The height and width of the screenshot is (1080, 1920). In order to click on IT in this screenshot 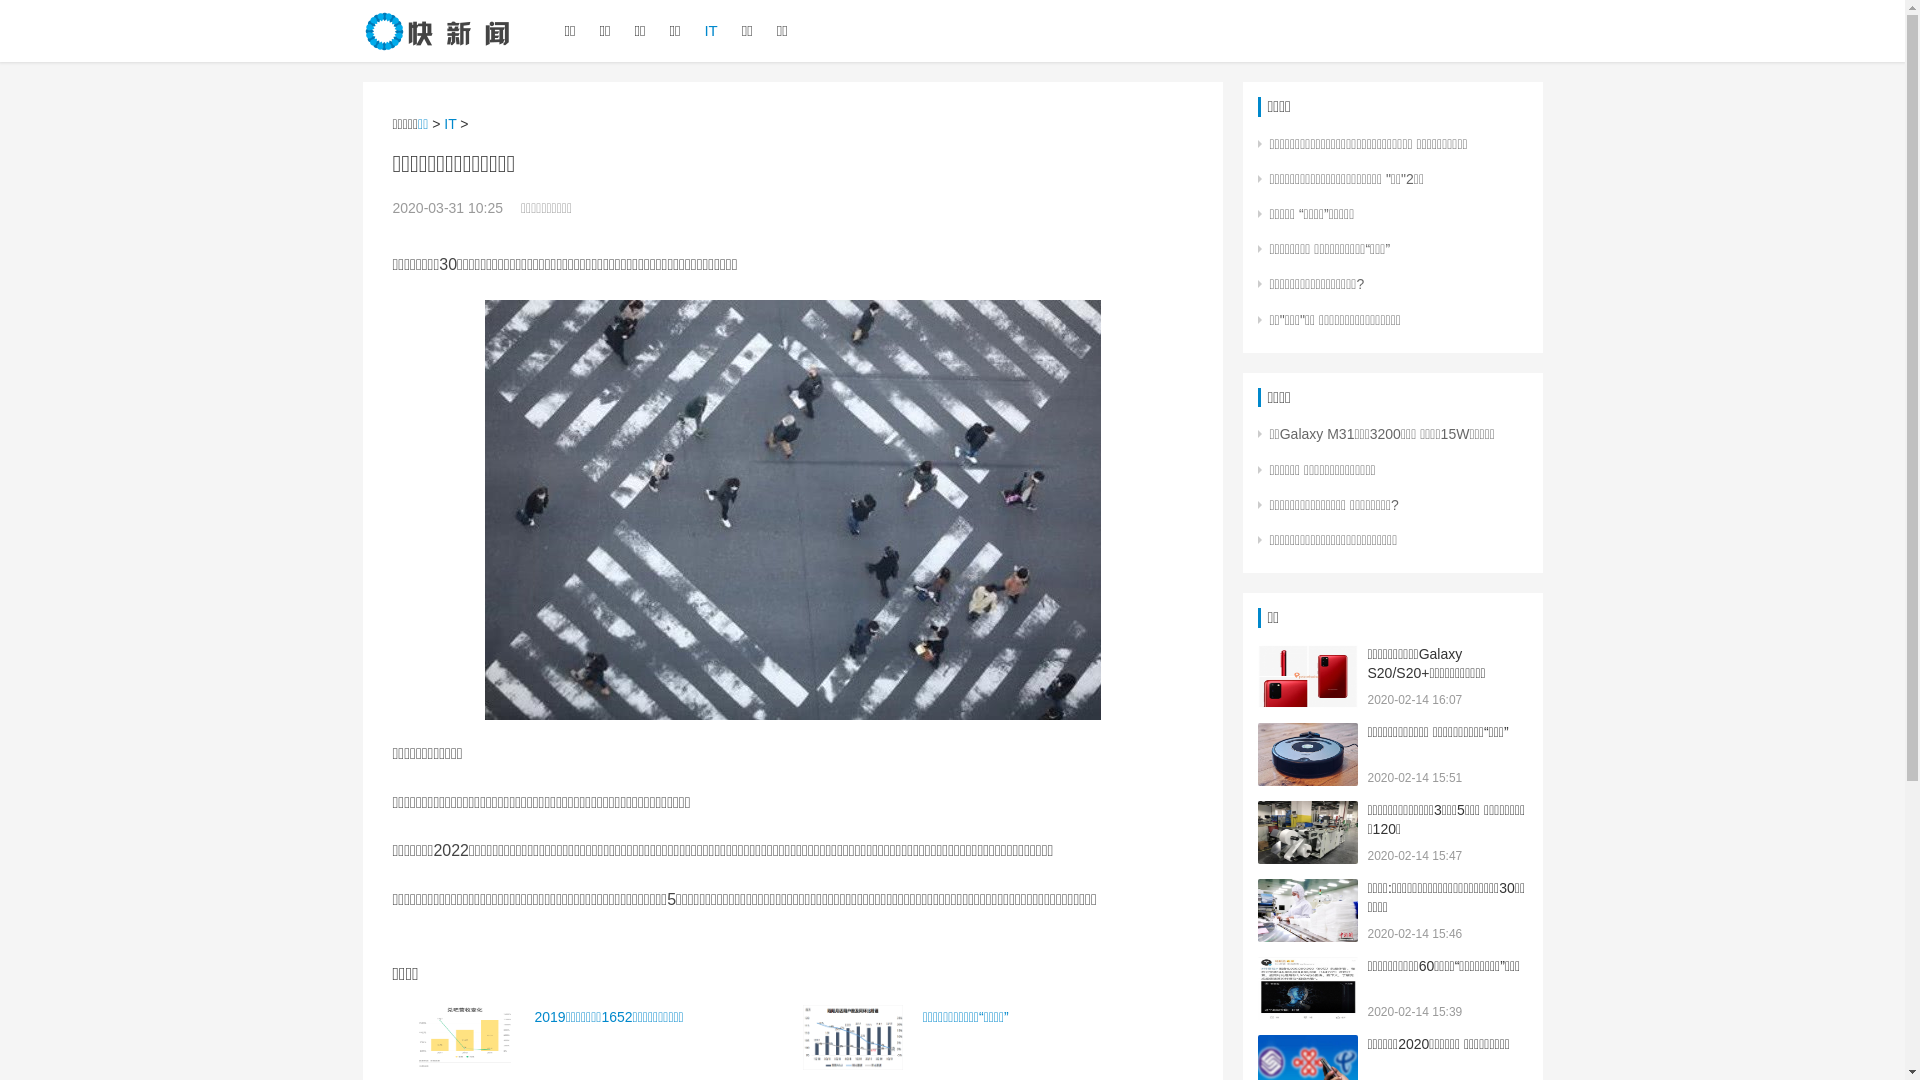, I will do `click(710, 31)`.